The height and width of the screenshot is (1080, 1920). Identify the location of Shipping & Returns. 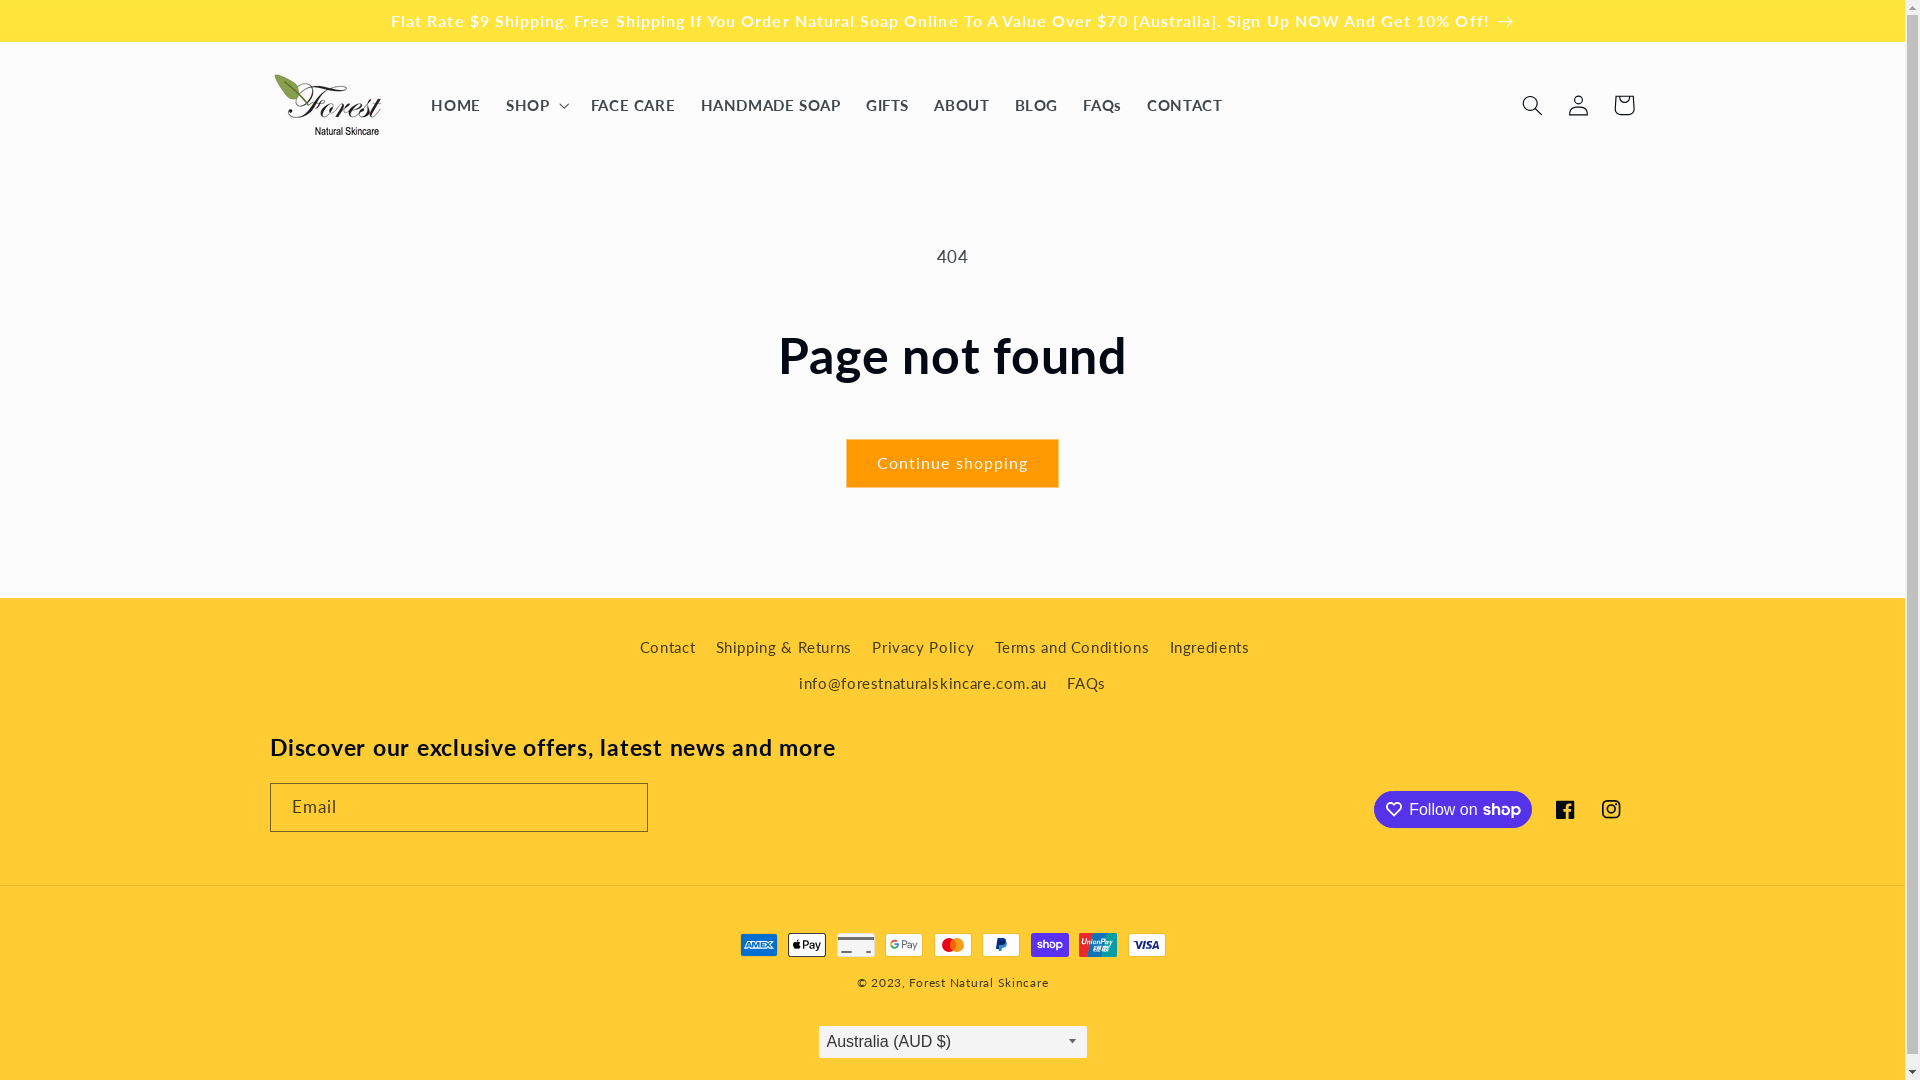
(784, 648).